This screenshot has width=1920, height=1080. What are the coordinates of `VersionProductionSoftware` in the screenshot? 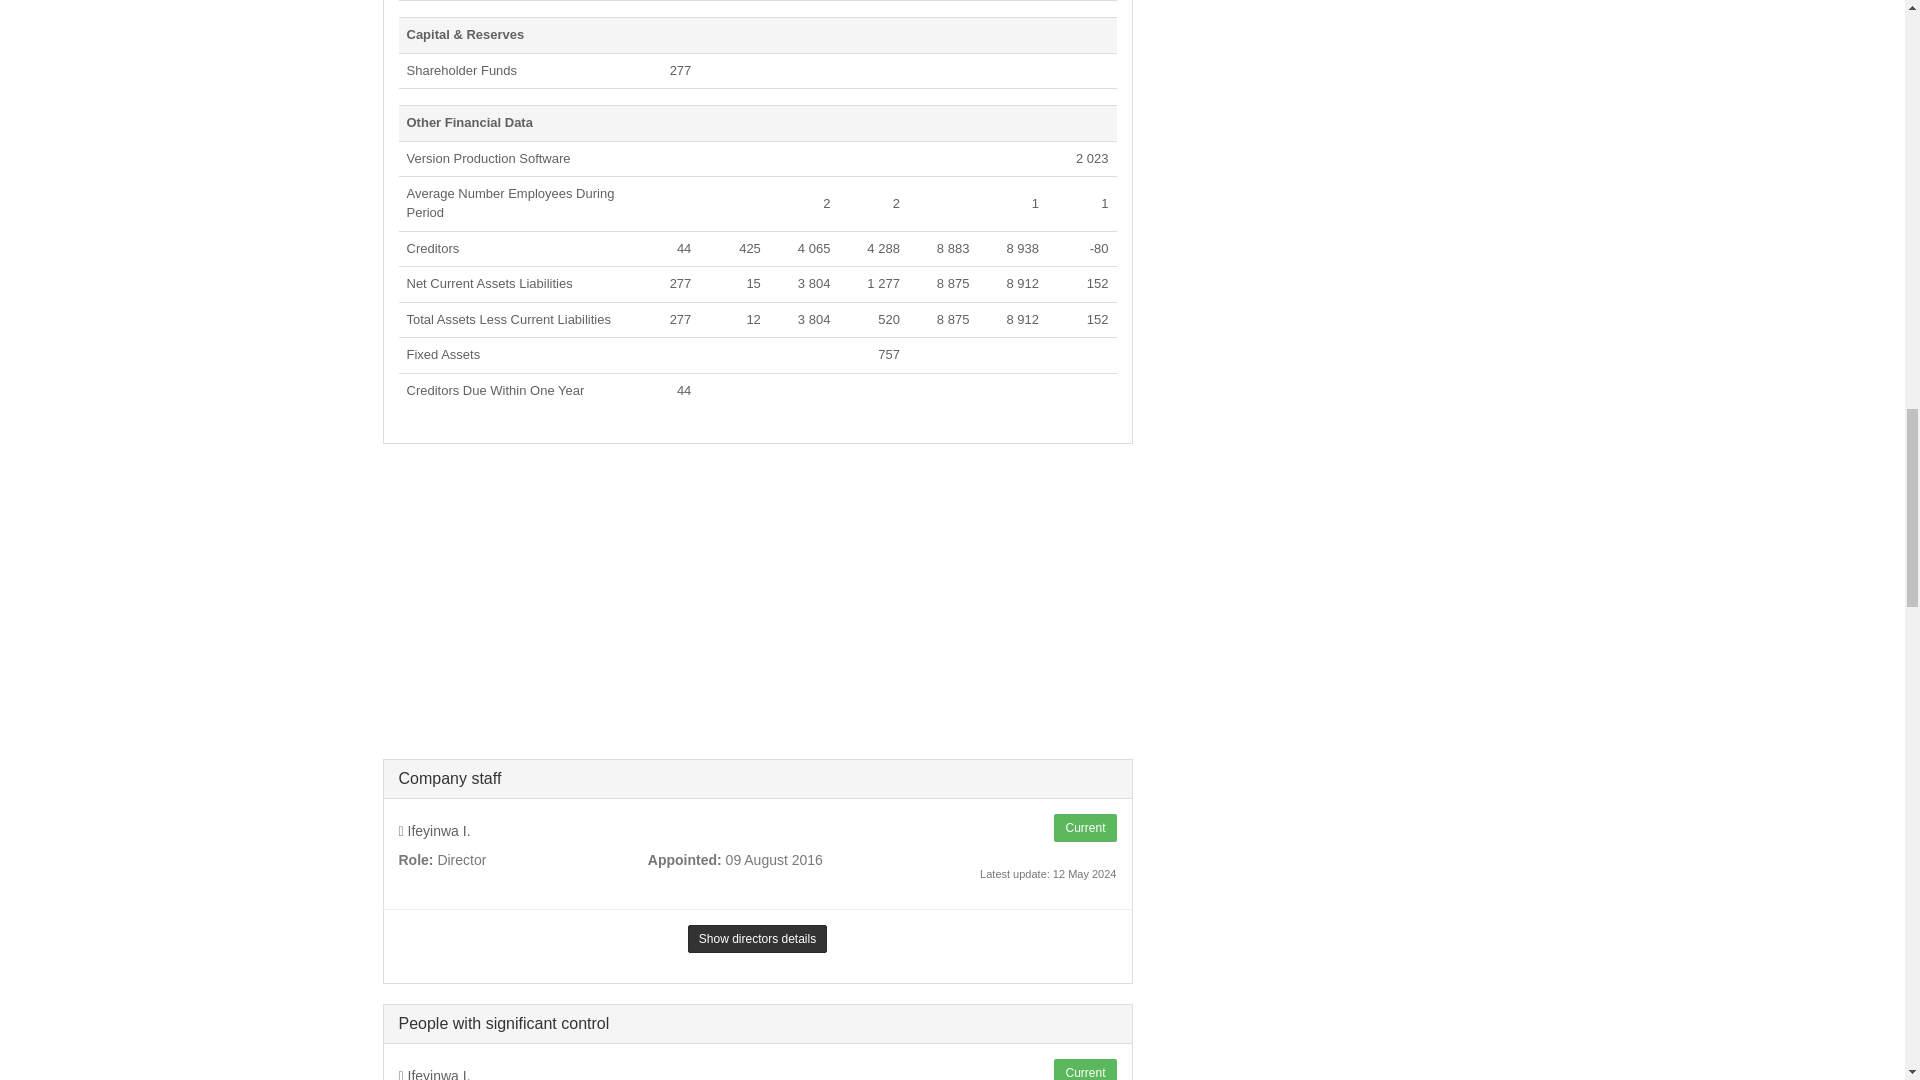 It's located at (488, 158).